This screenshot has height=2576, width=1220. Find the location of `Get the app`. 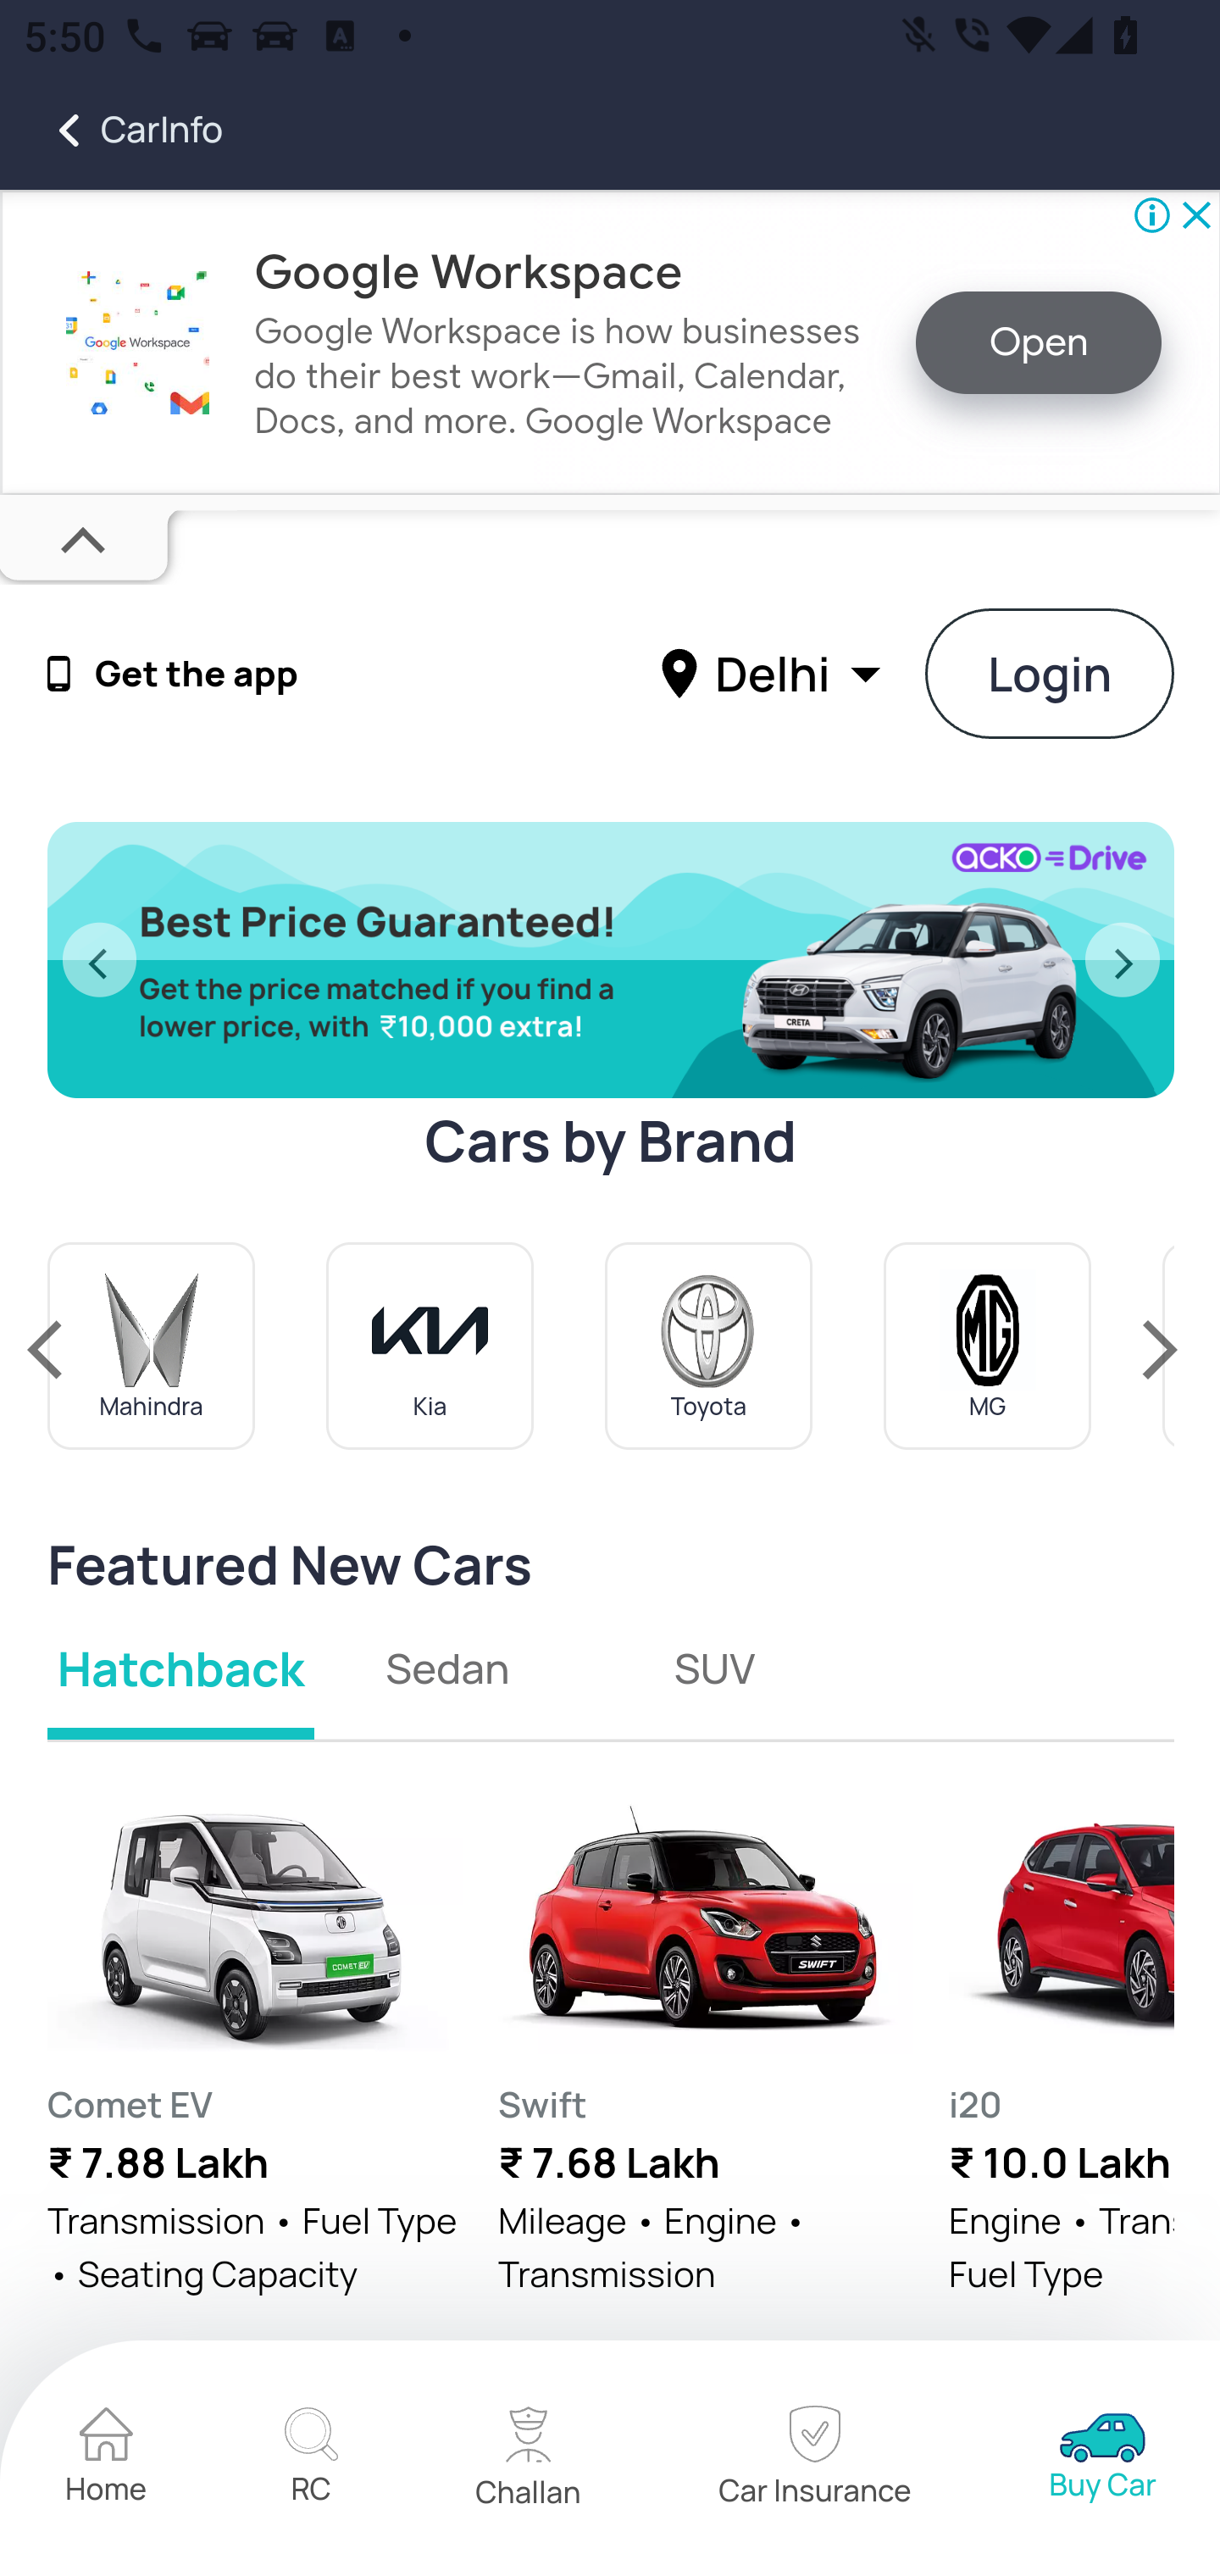

Get the app is located at coordinates (197, 675).